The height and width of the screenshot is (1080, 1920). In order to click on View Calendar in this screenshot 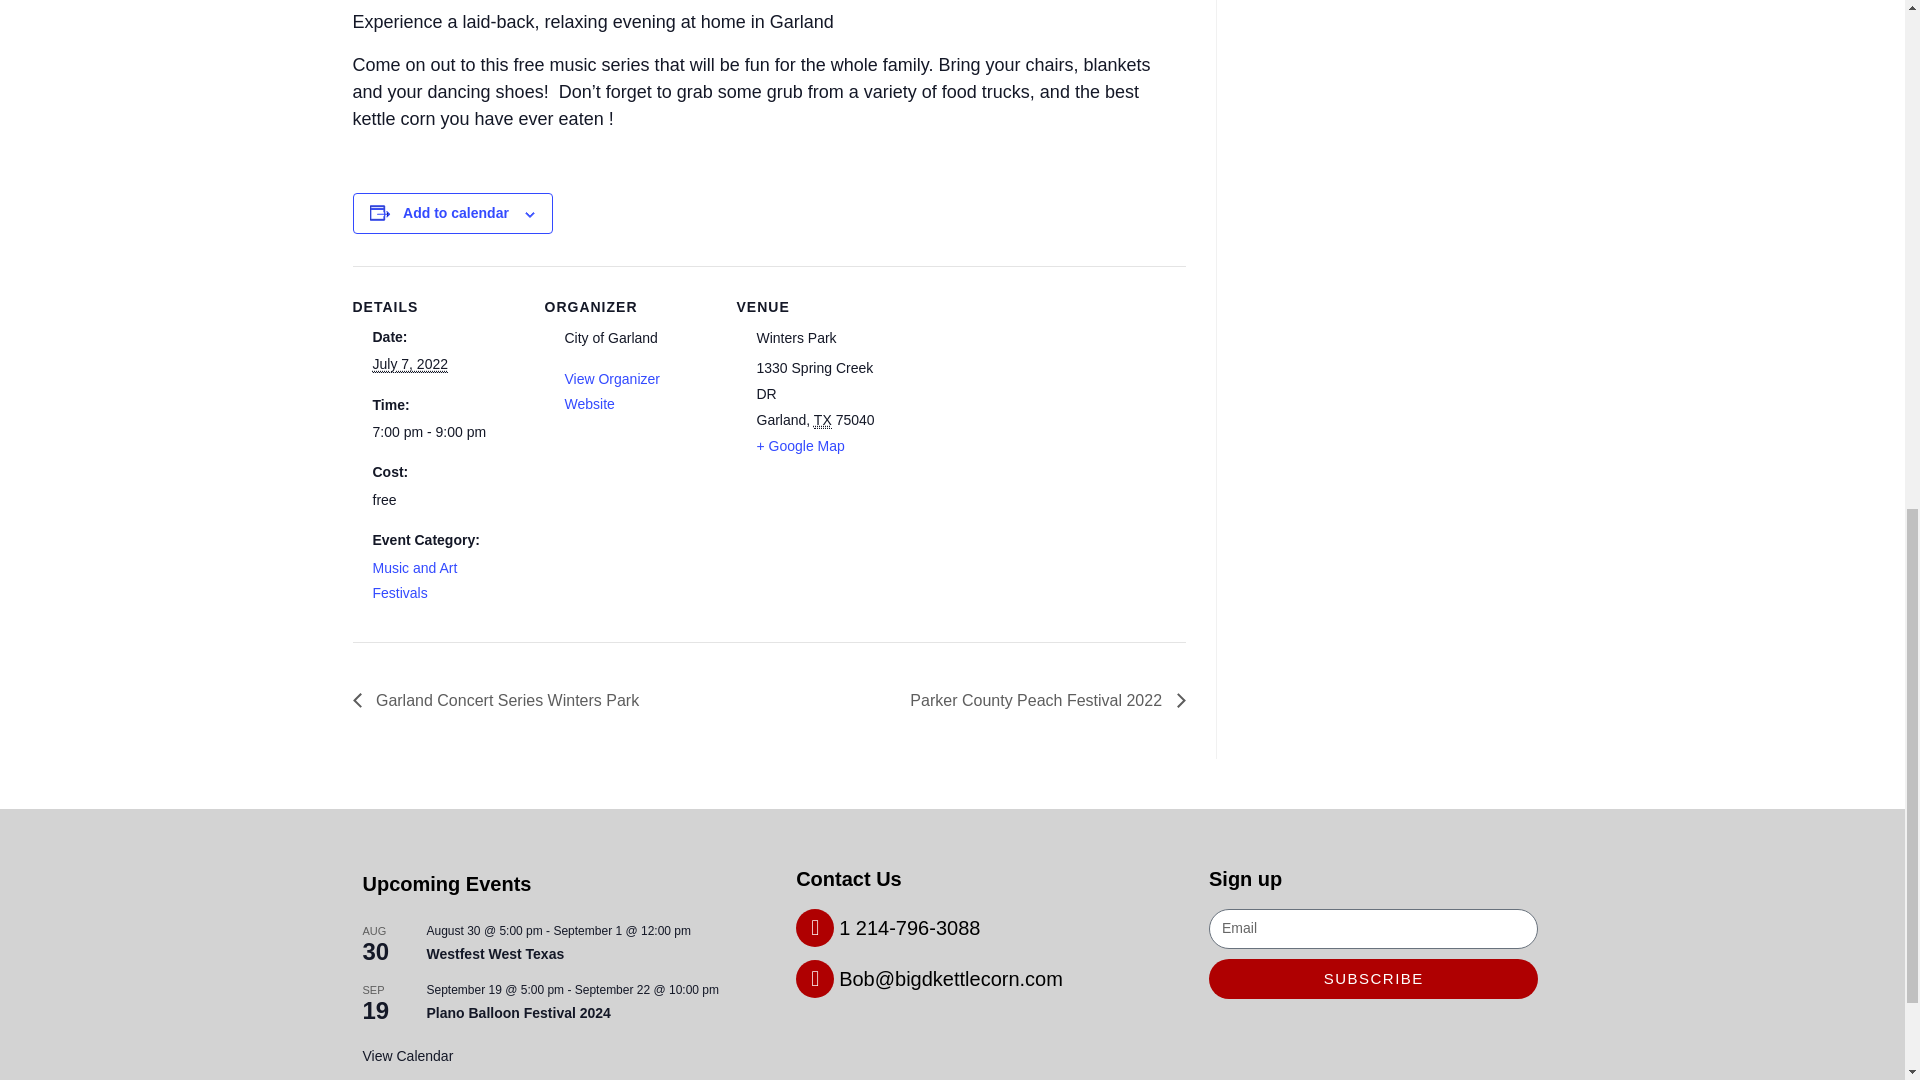, I will do `click(408, 1056)`.